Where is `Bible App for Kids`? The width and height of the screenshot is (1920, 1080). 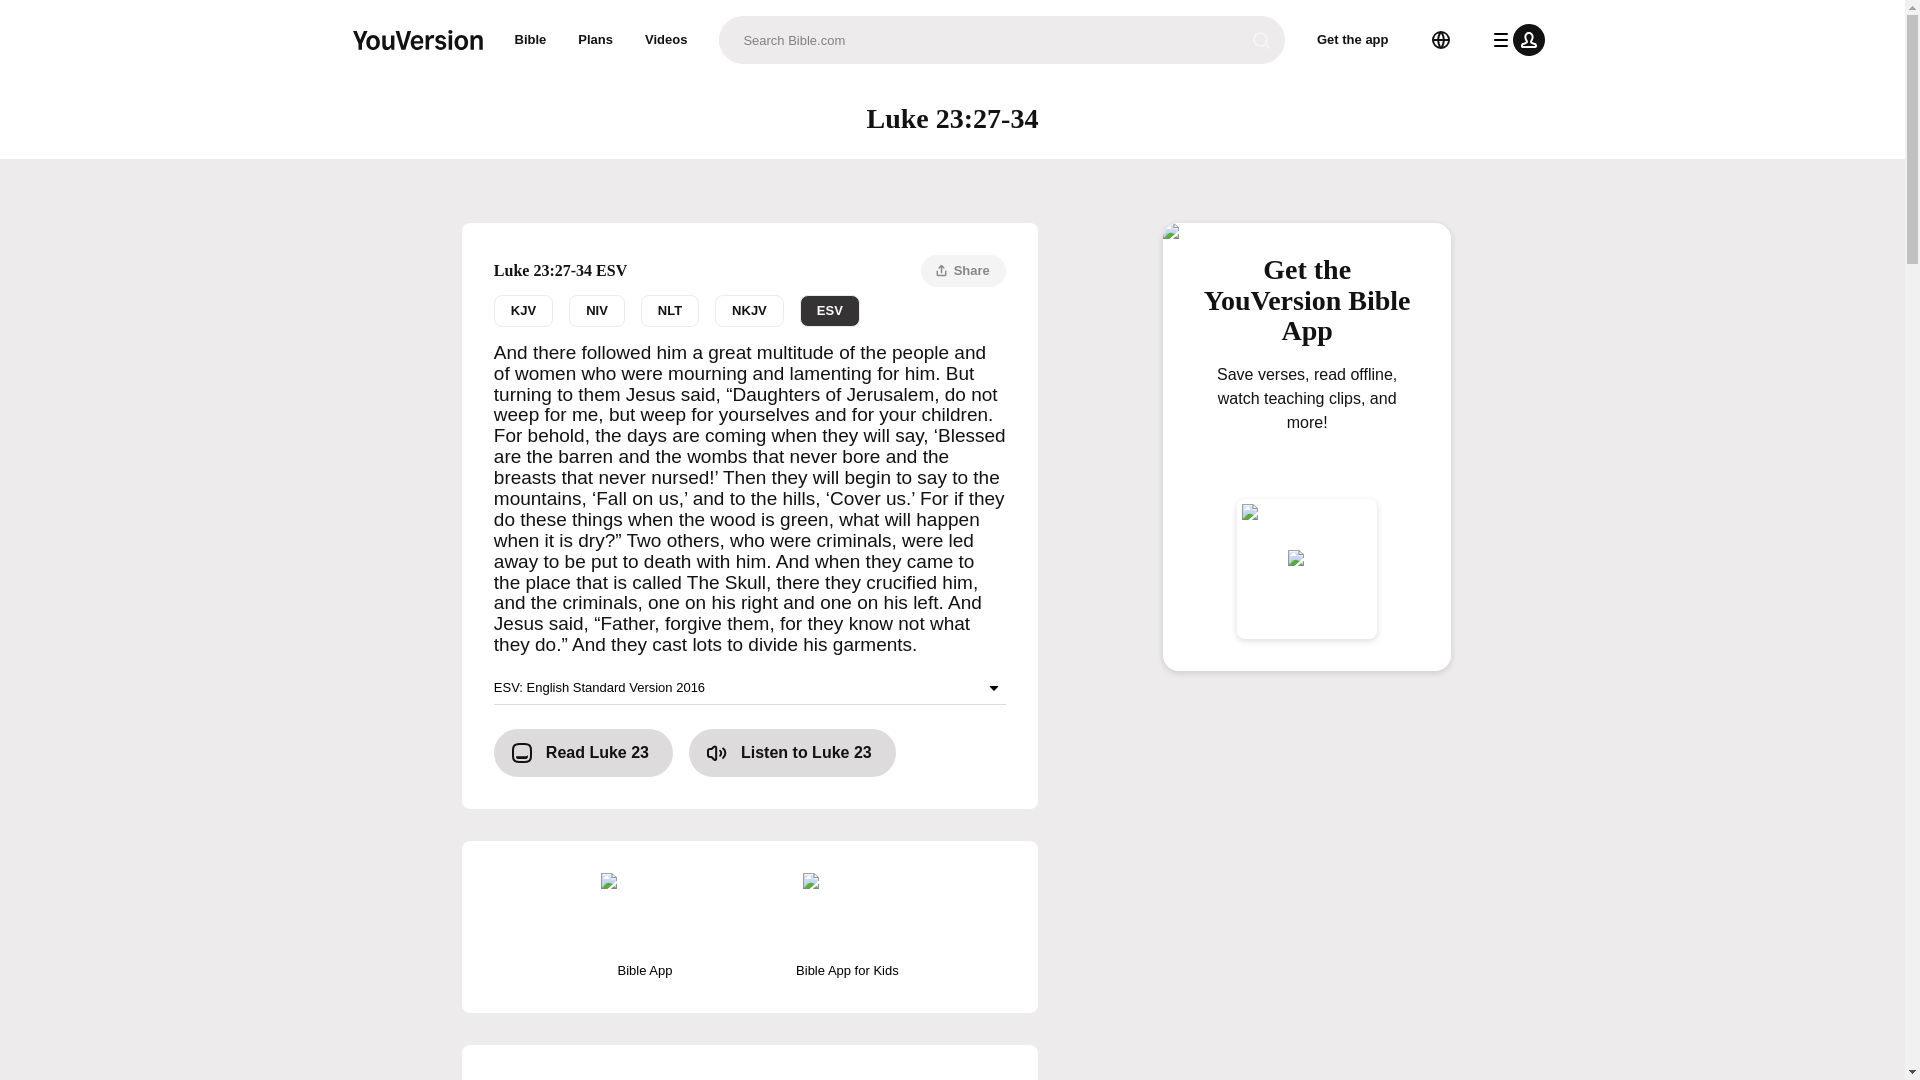 Bible App for Kids is located at coordinates (847, 926).